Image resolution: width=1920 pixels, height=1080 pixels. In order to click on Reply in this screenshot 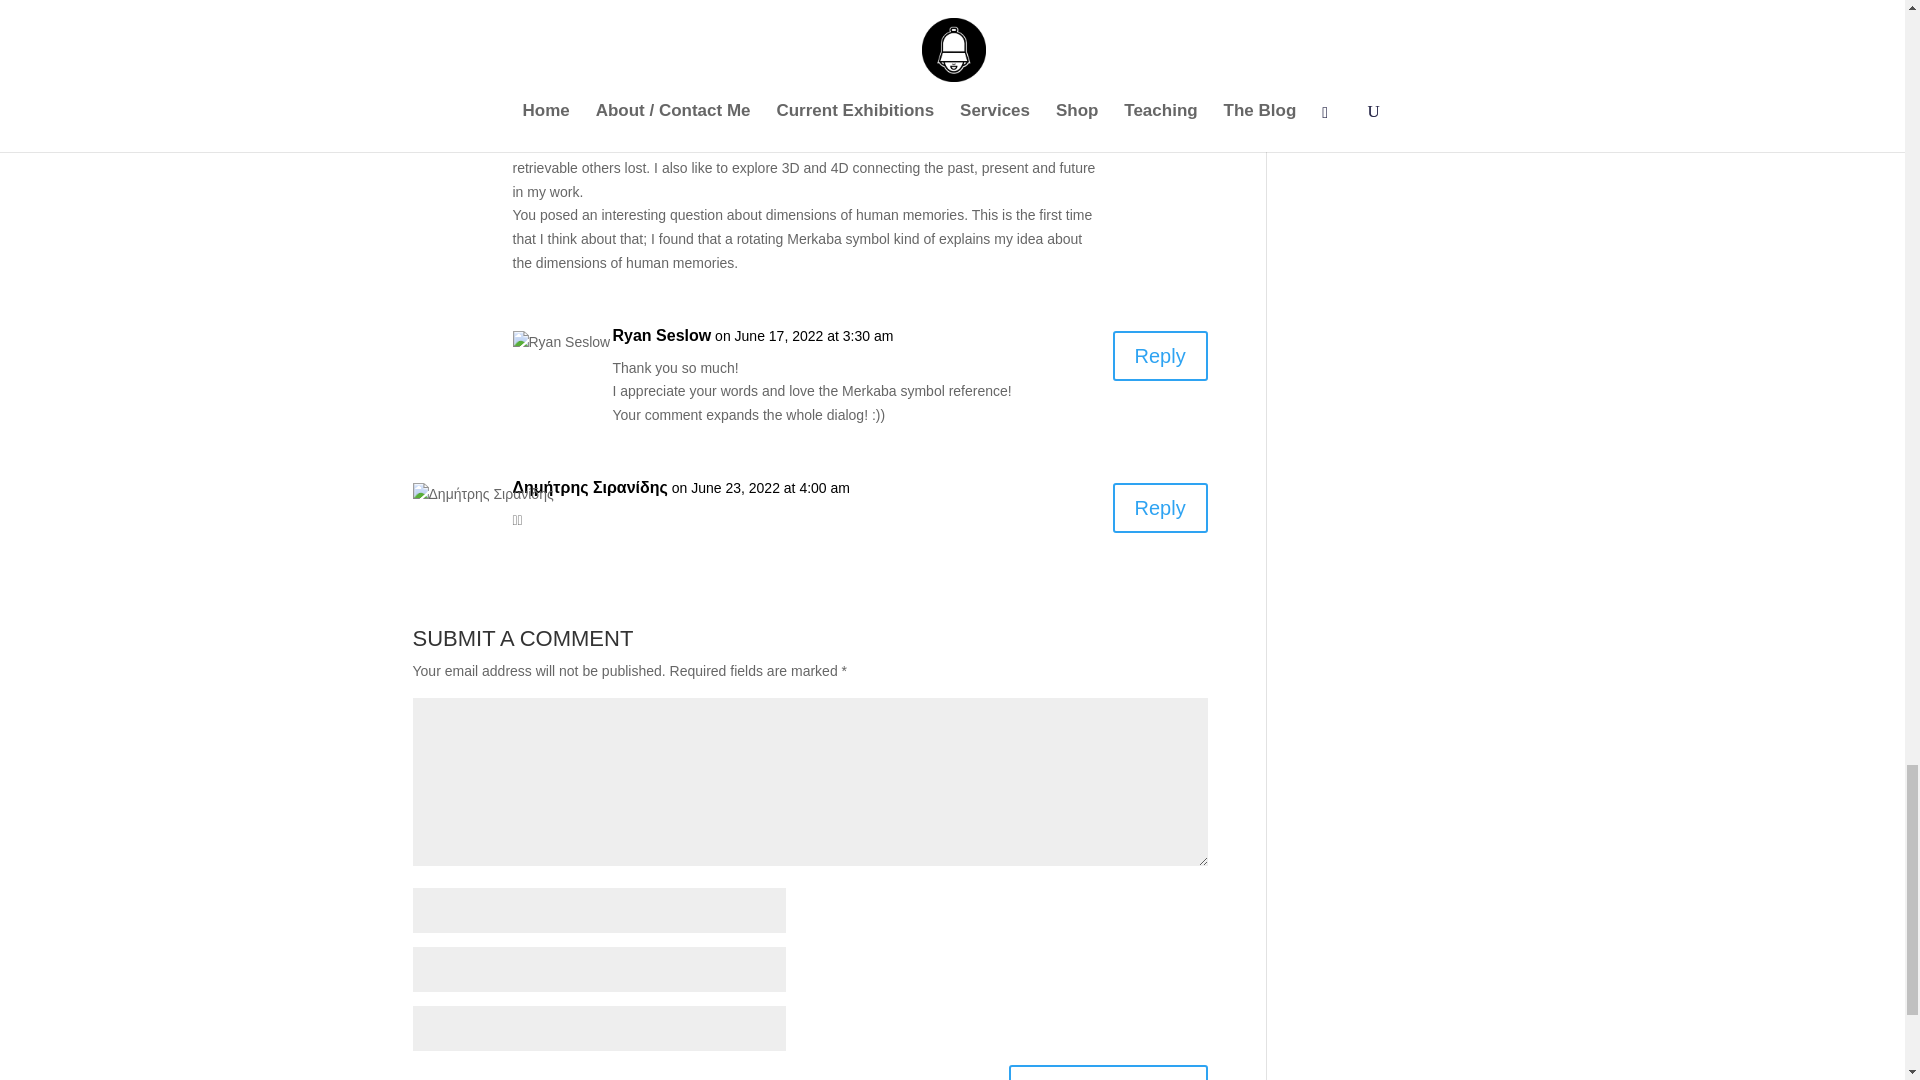, I will do `click(1160, 356)`.